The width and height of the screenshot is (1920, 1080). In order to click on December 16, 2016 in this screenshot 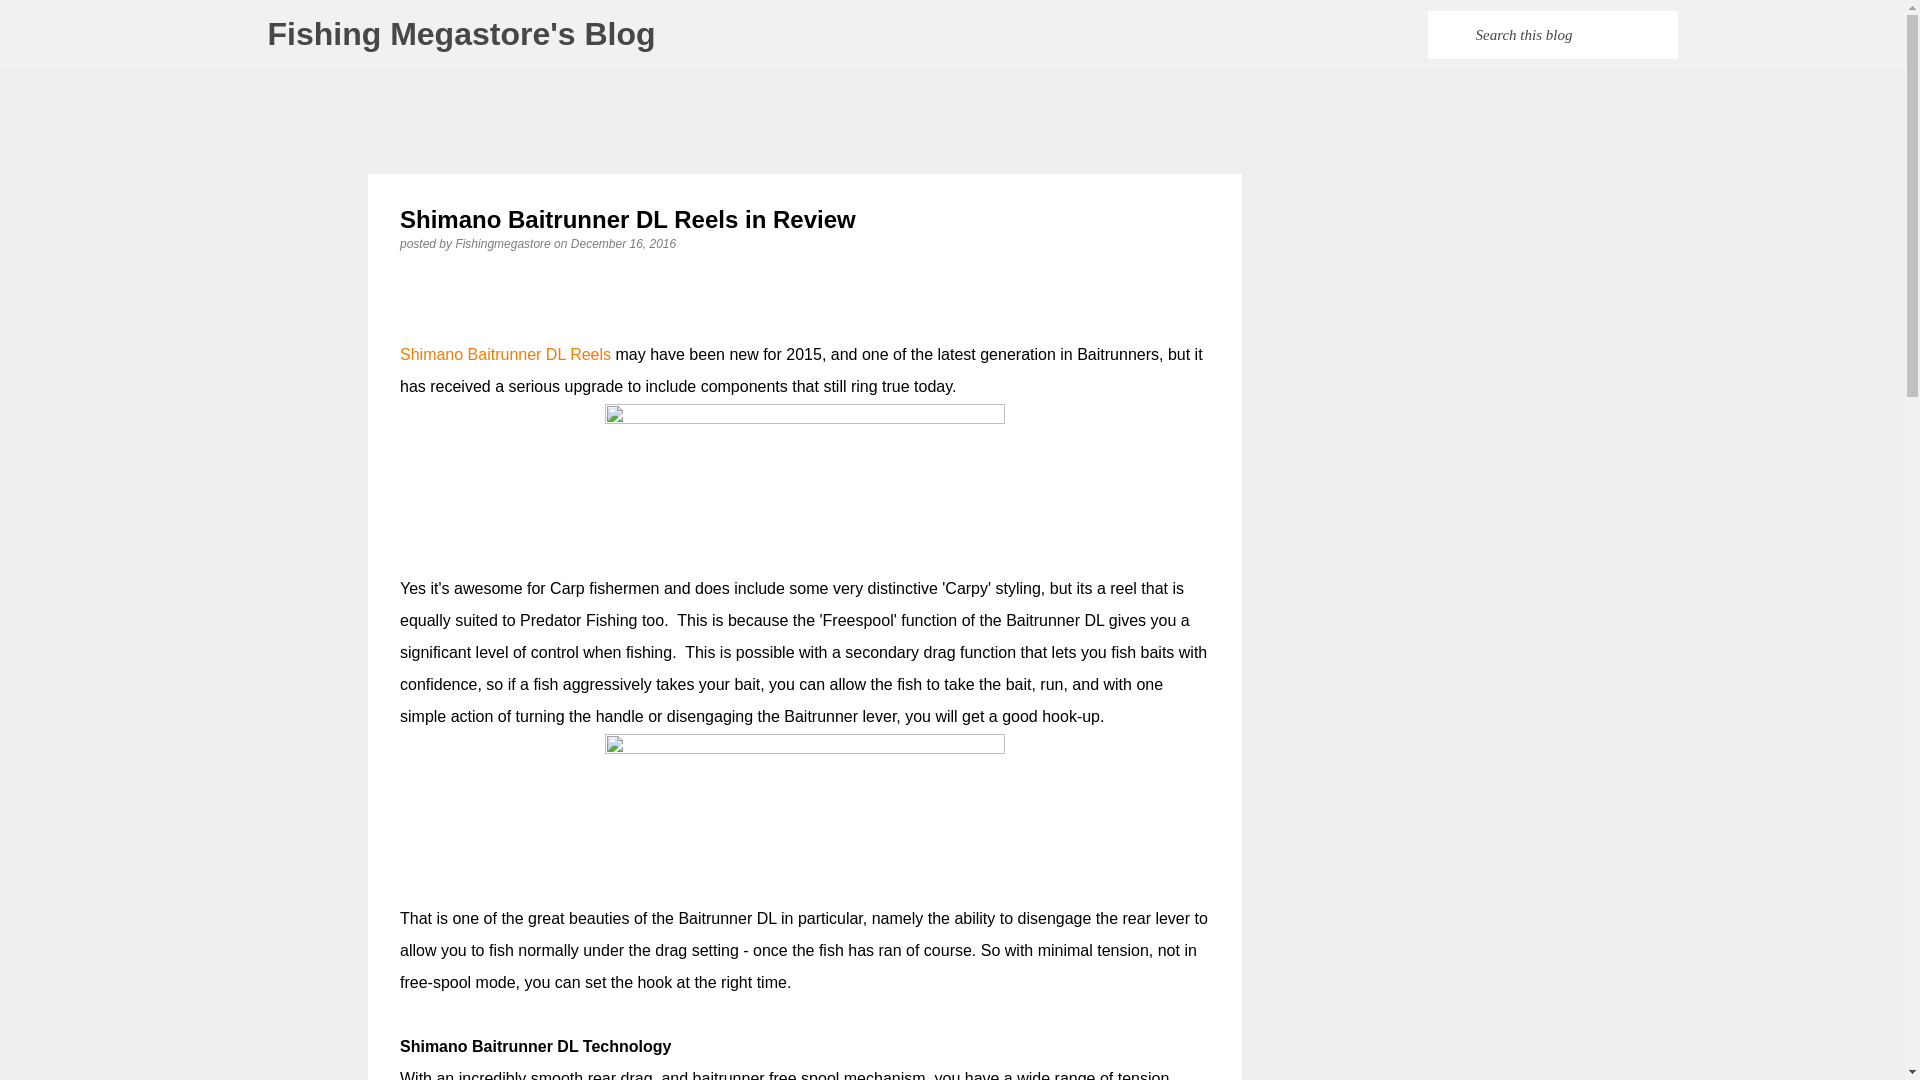, I will do `click(622, 243)`.